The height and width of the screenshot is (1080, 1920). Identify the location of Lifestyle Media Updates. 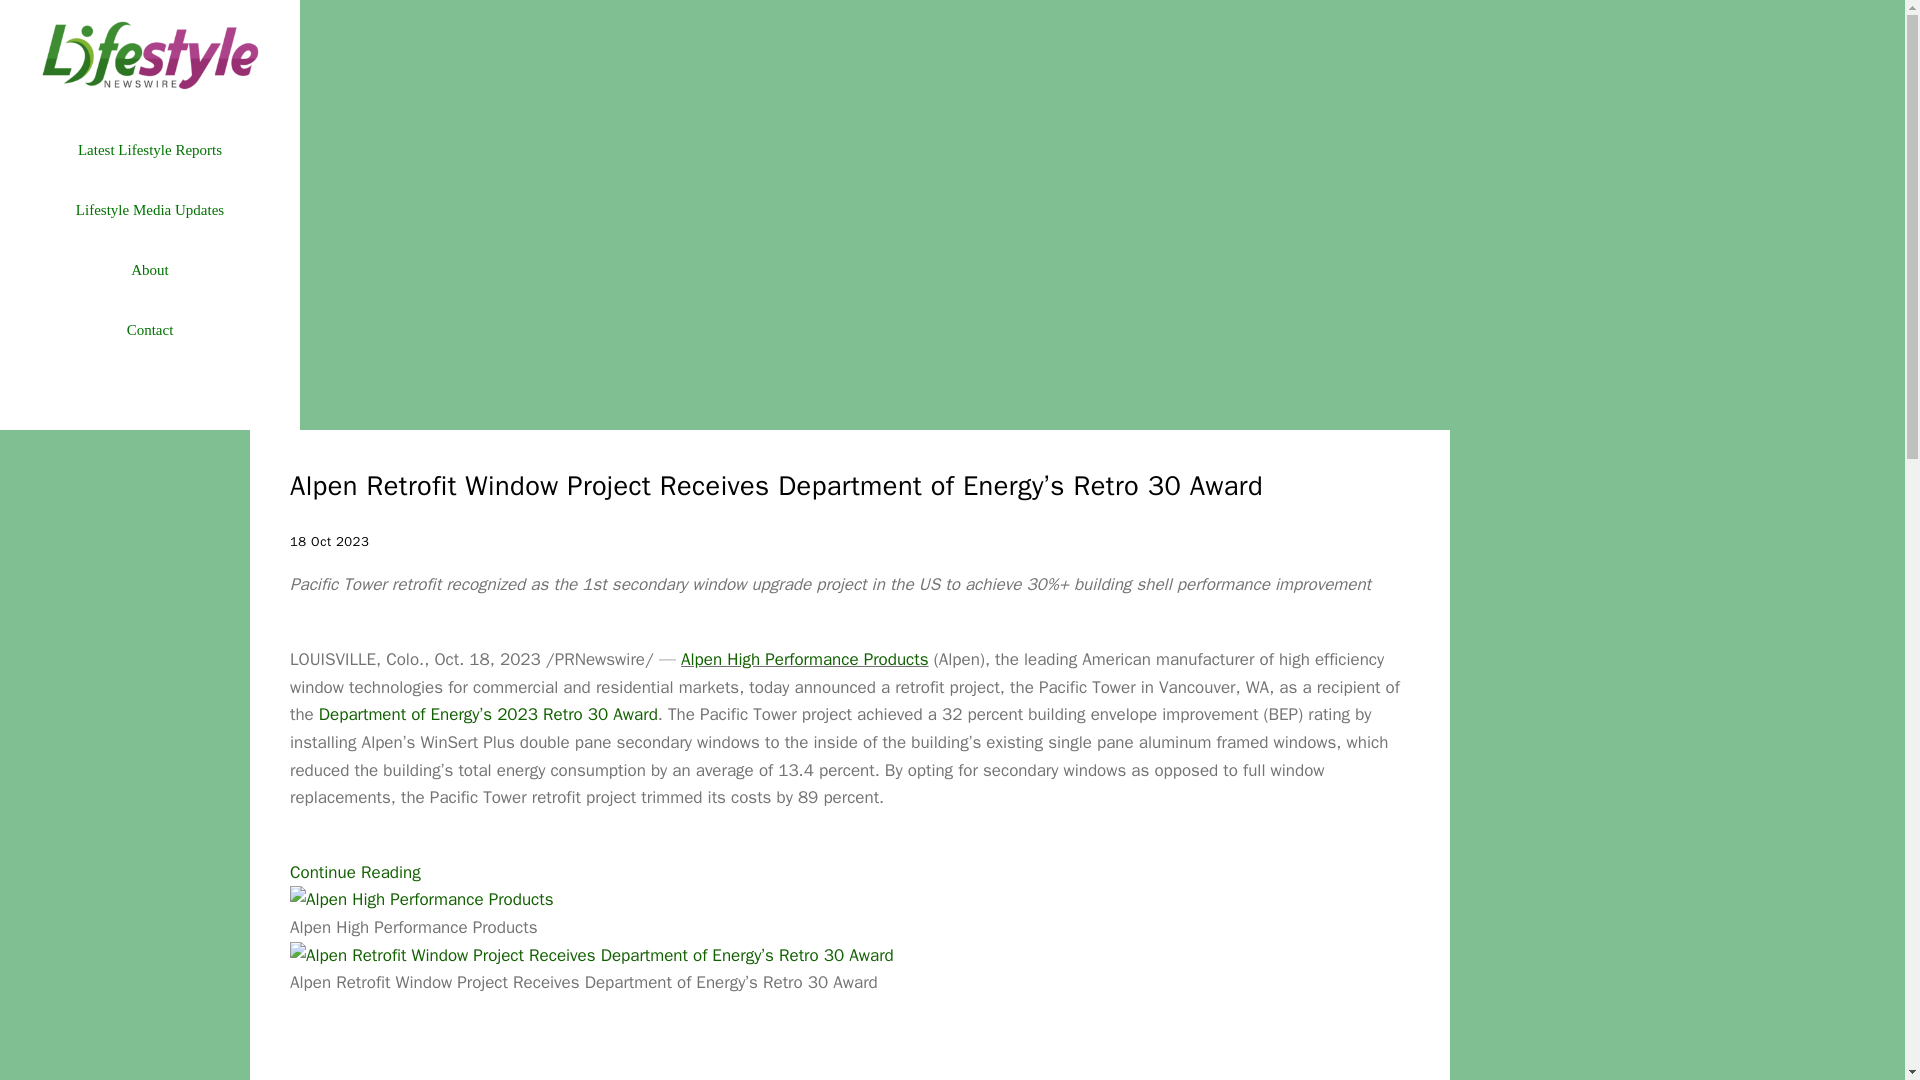
(149, 210).